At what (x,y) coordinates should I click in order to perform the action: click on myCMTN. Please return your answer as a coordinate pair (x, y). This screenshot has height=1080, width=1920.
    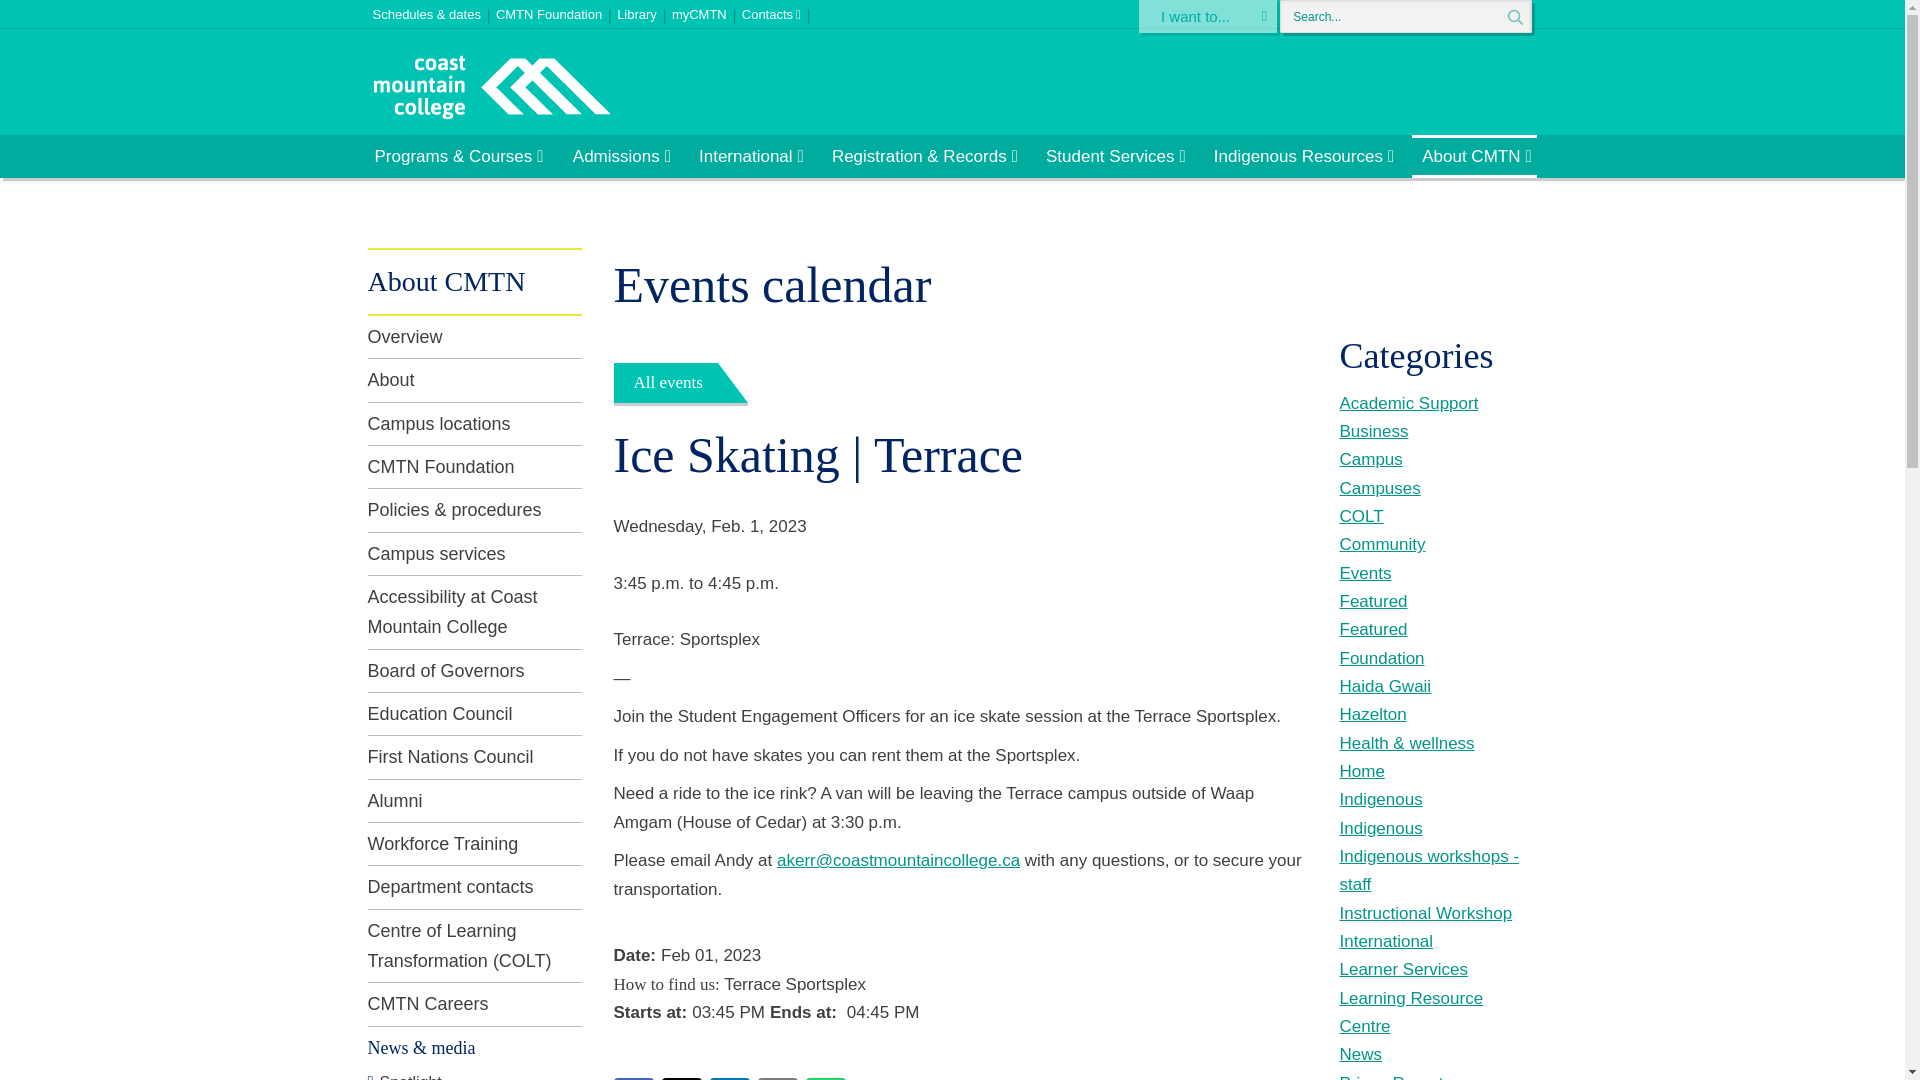
    Looking at the image, I should click on (706, 10).